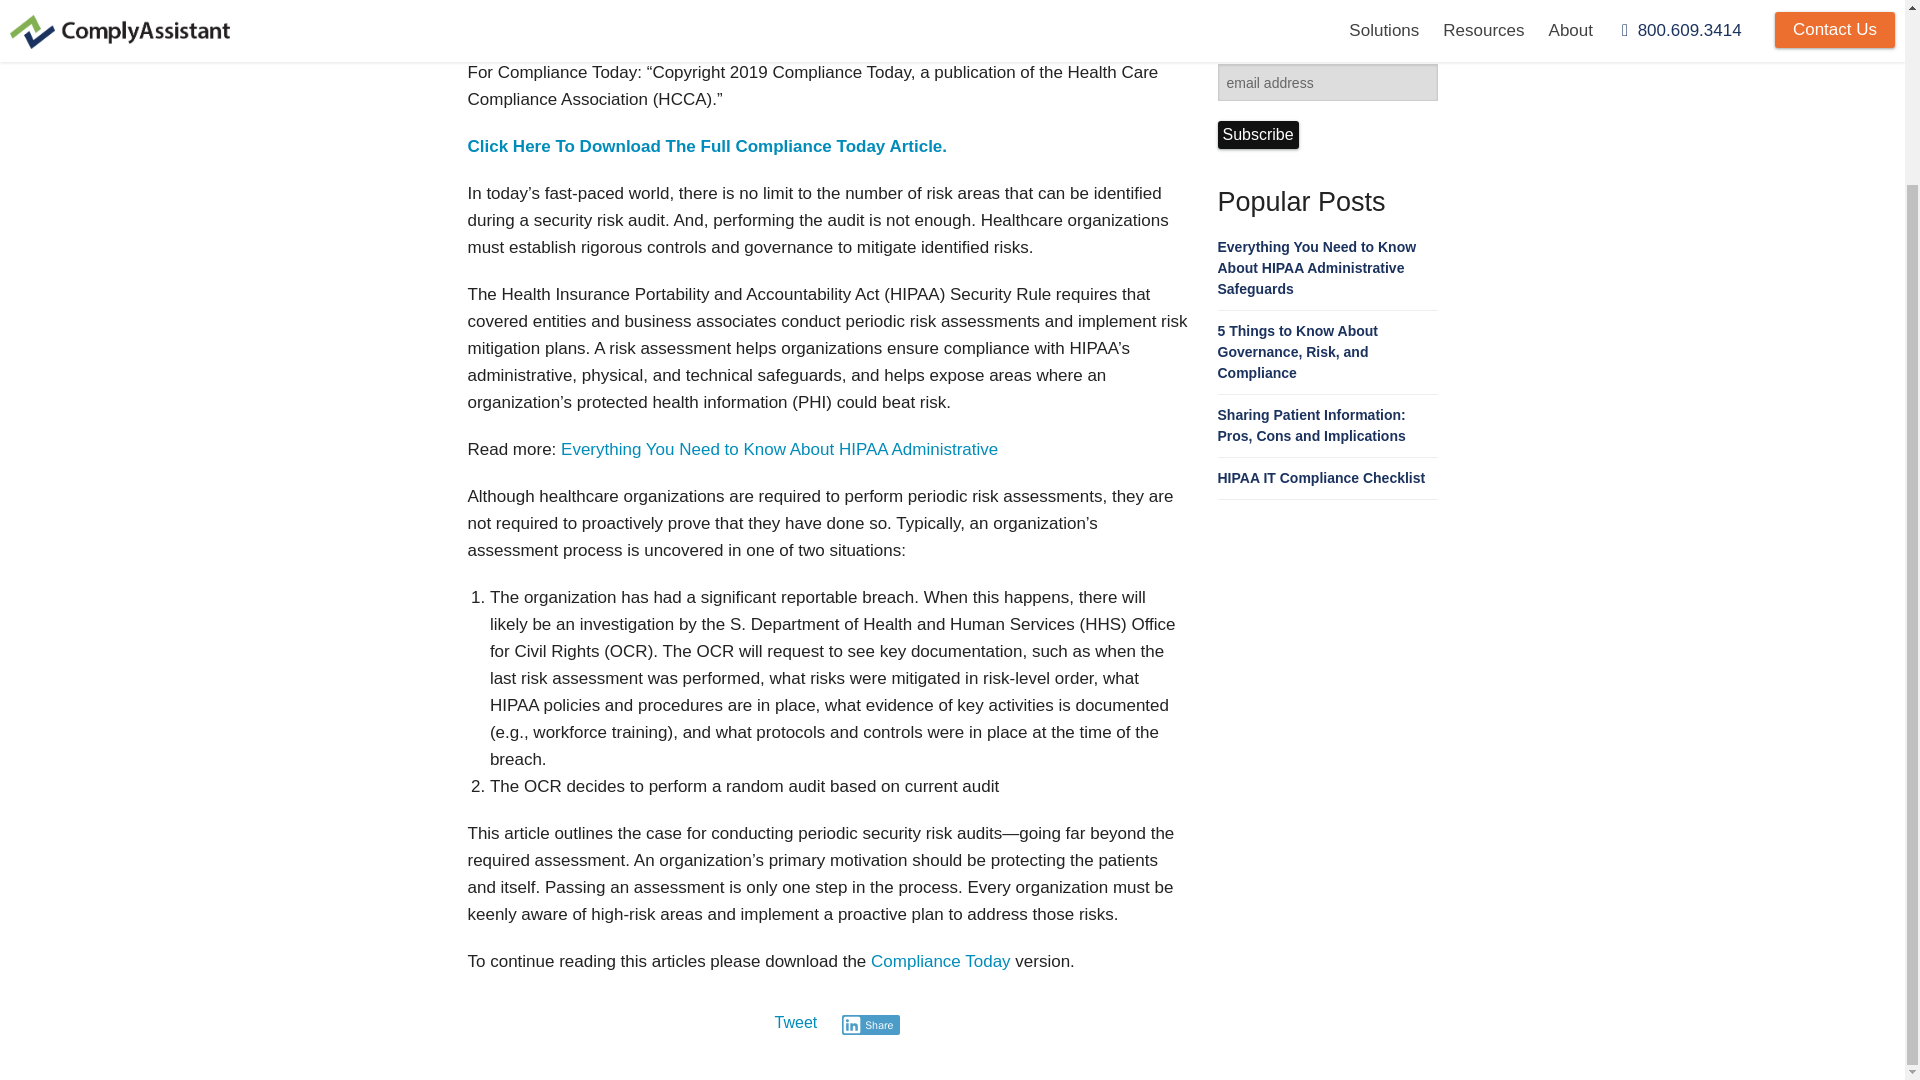  I want to click on Everything You Need to Know About HIPAA Administrative, so click(779, 449).